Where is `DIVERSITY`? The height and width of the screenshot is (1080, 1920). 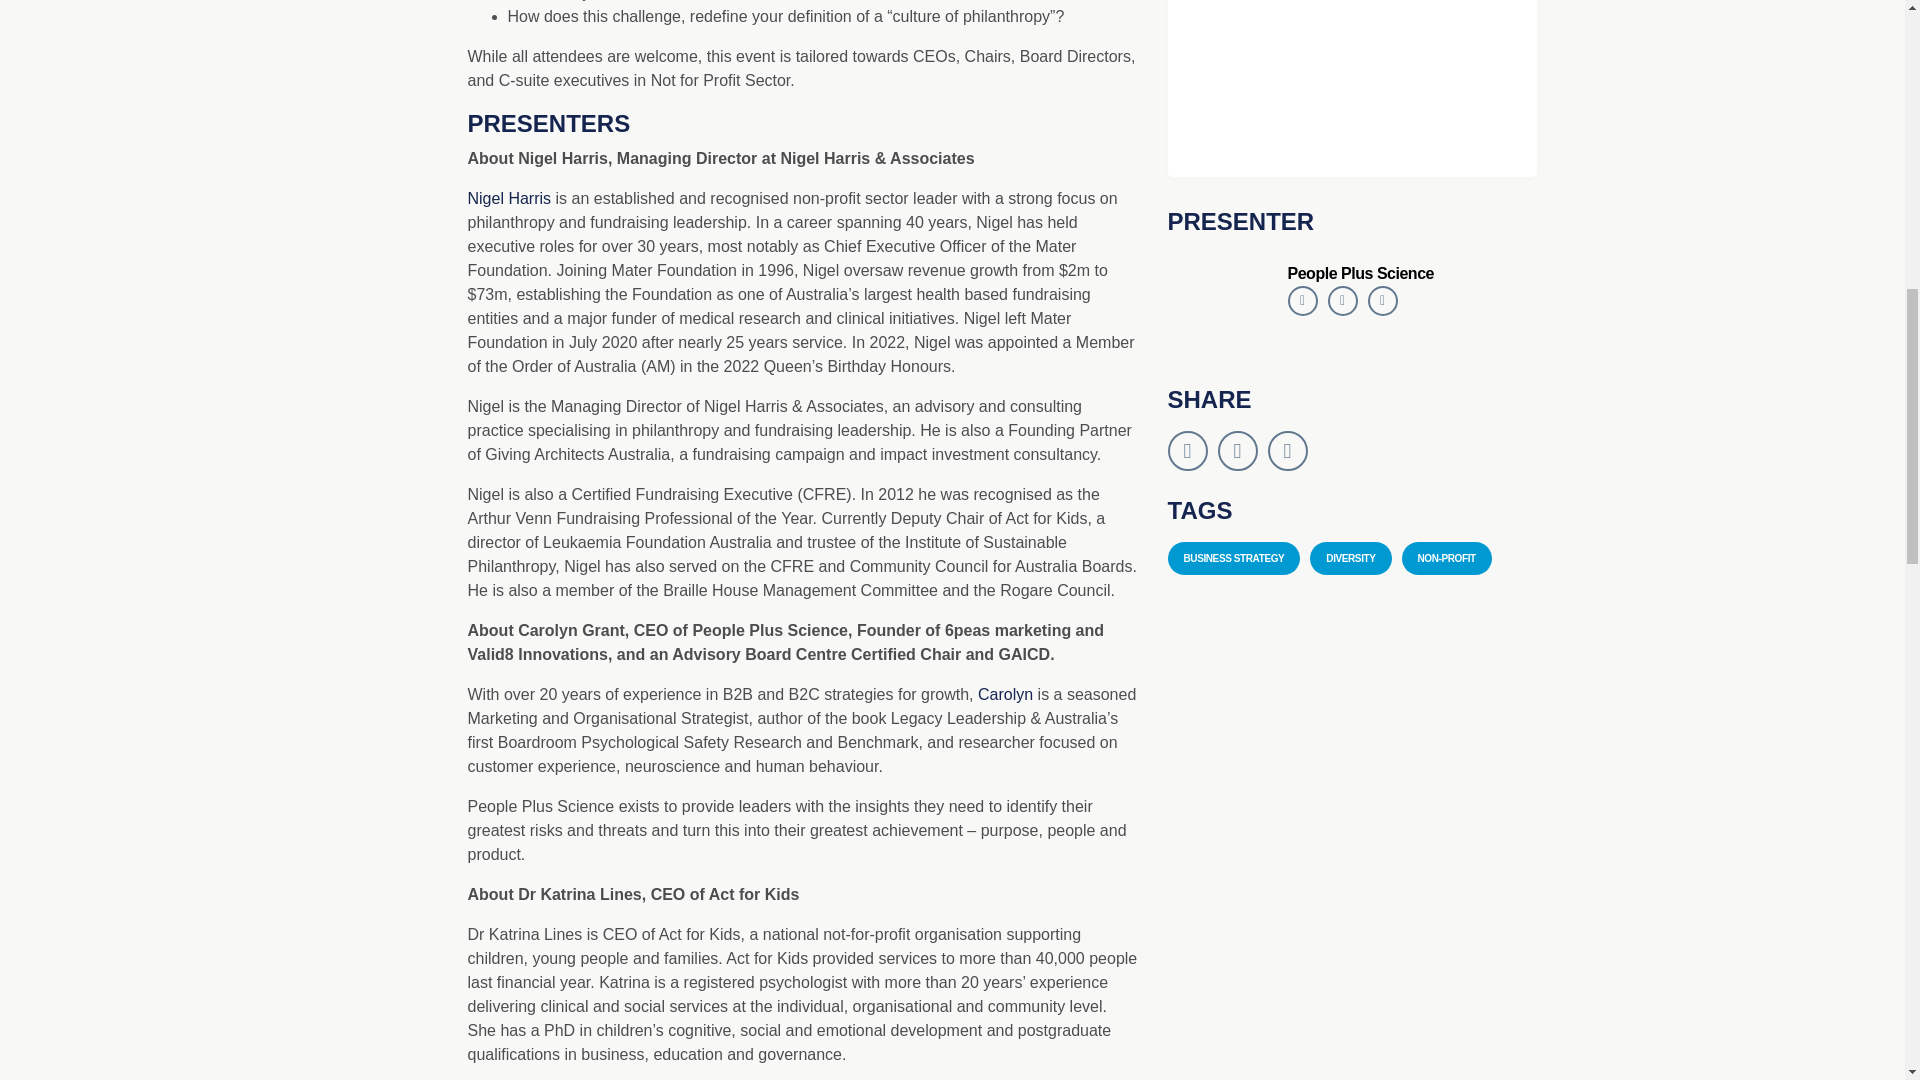
DIVERSITY is located at coordinates (1350, 558).